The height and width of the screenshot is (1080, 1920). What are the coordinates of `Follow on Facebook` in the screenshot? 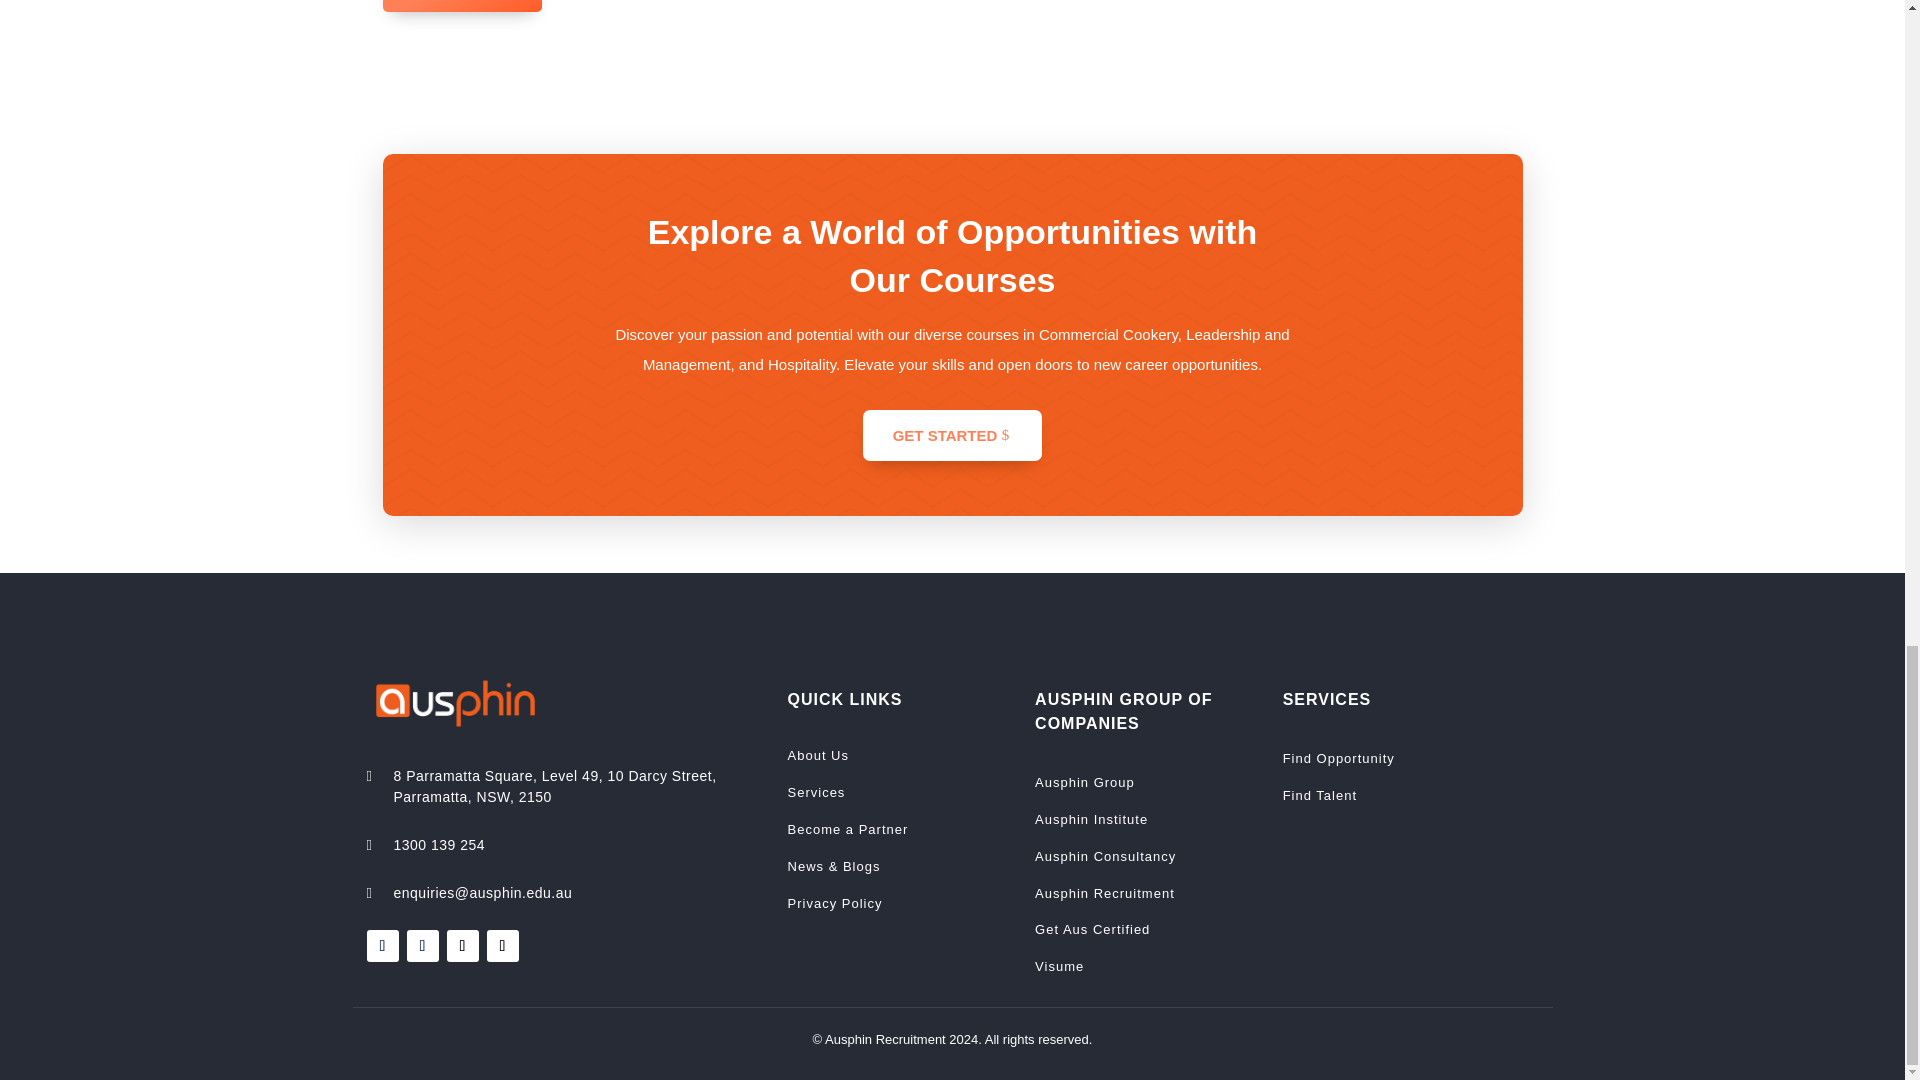 It's located at (382, 946).